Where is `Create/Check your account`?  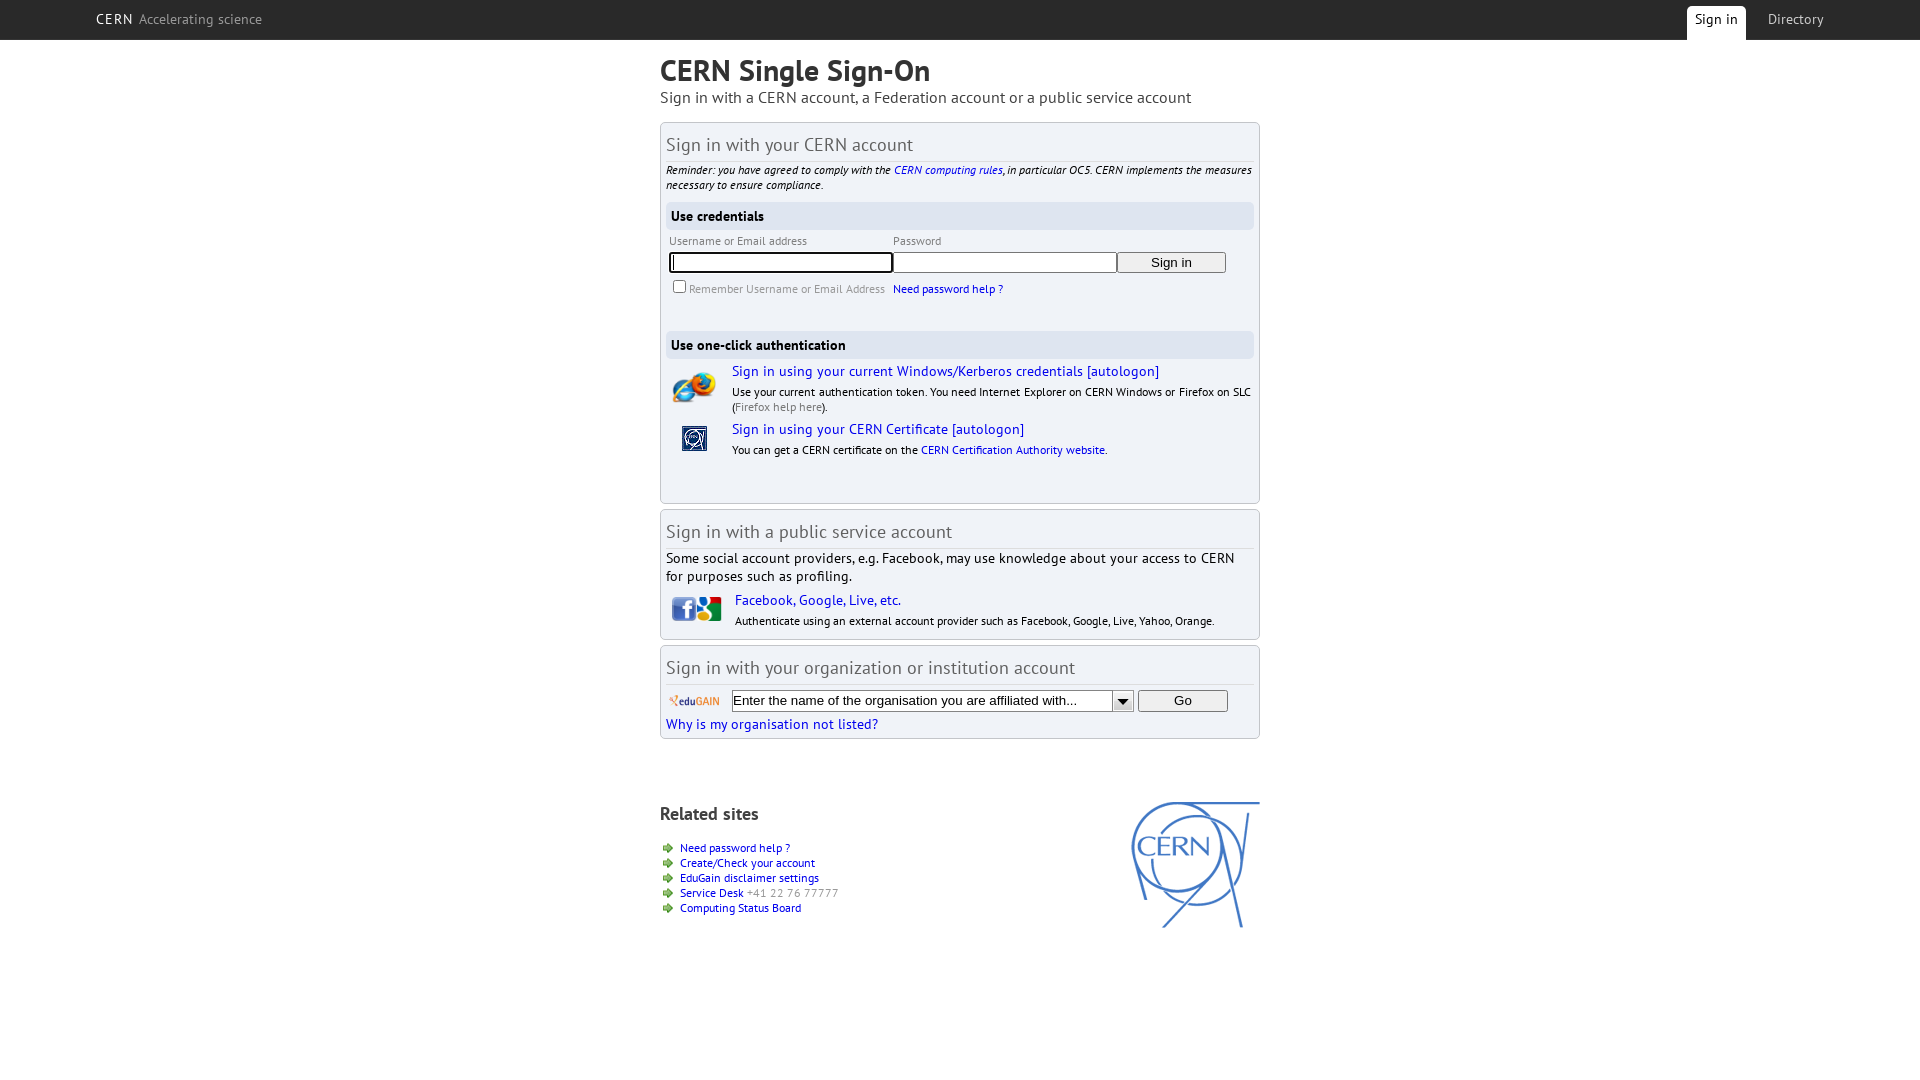 Create/Check your account is located at coordinates (748, 862).